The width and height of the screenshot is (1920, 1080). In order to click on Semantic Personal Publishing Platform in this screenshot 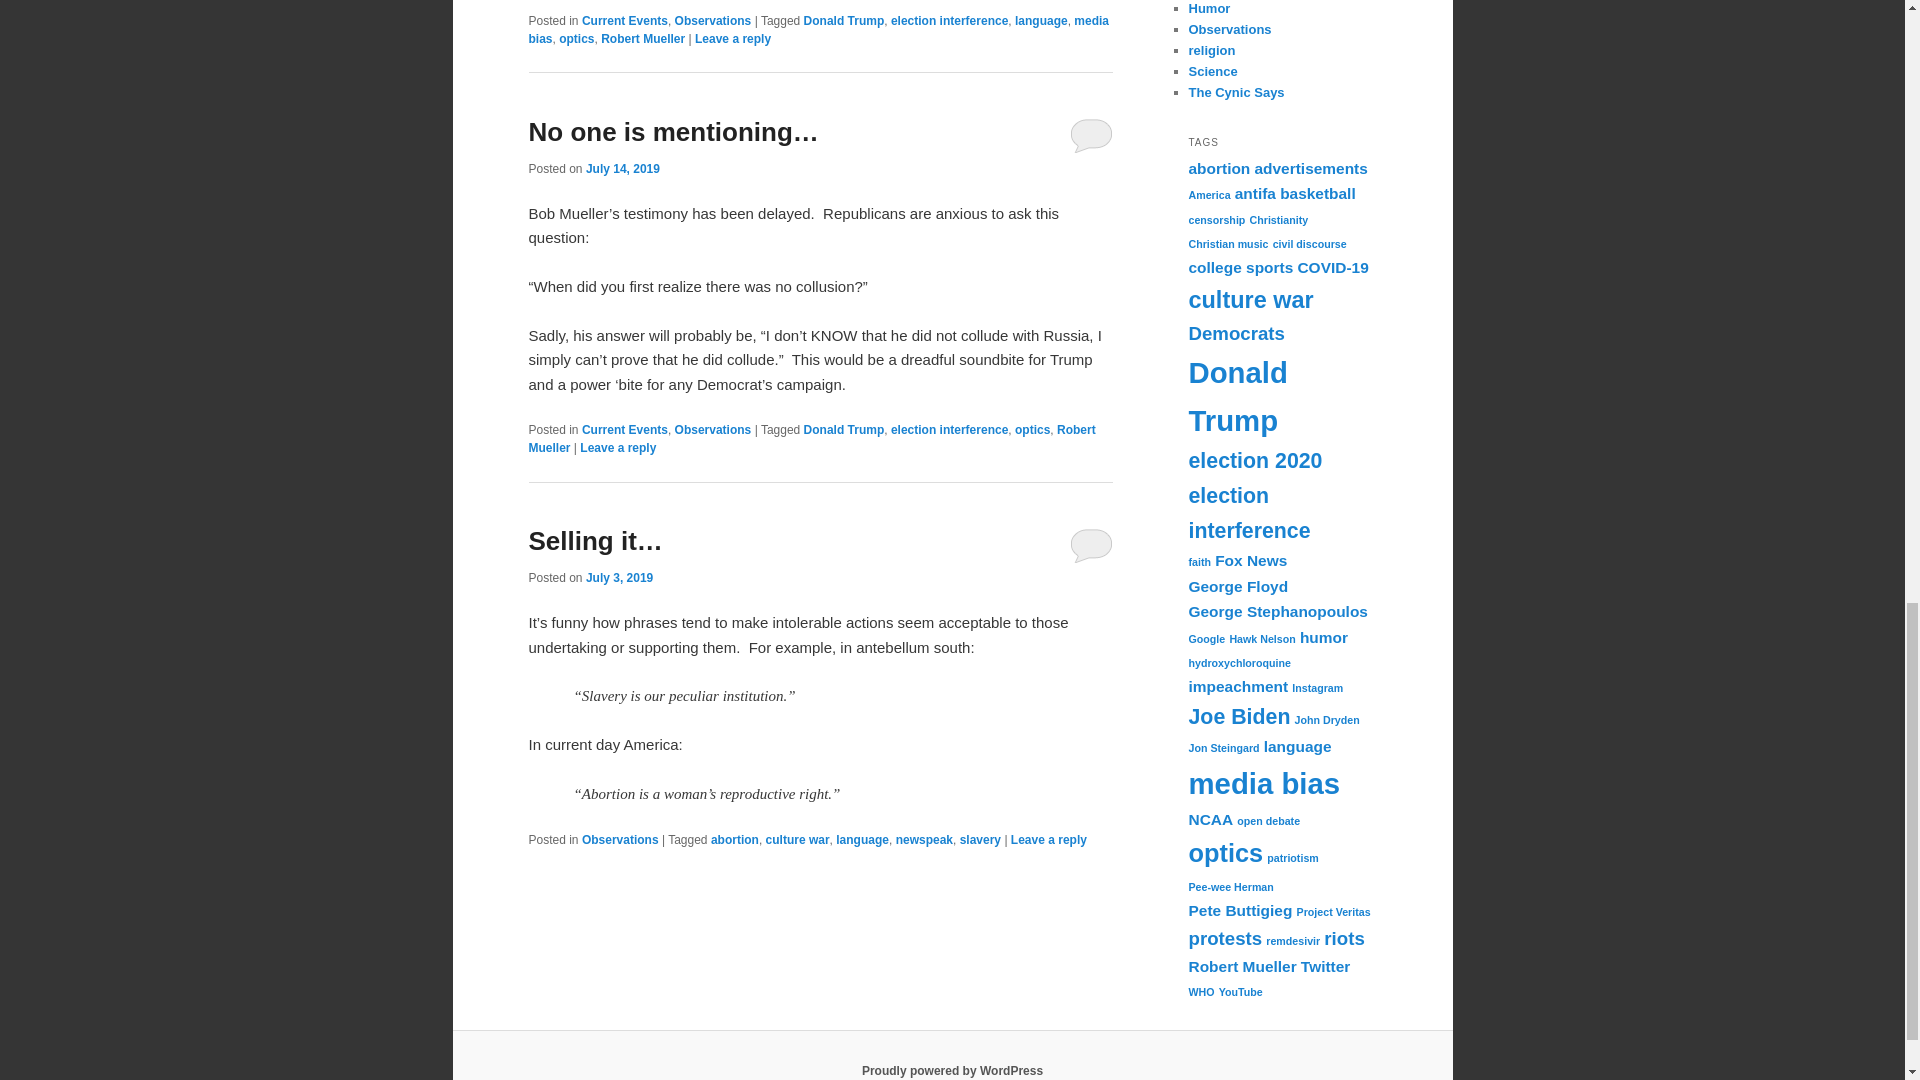, I will do `click(952, 1070)`.